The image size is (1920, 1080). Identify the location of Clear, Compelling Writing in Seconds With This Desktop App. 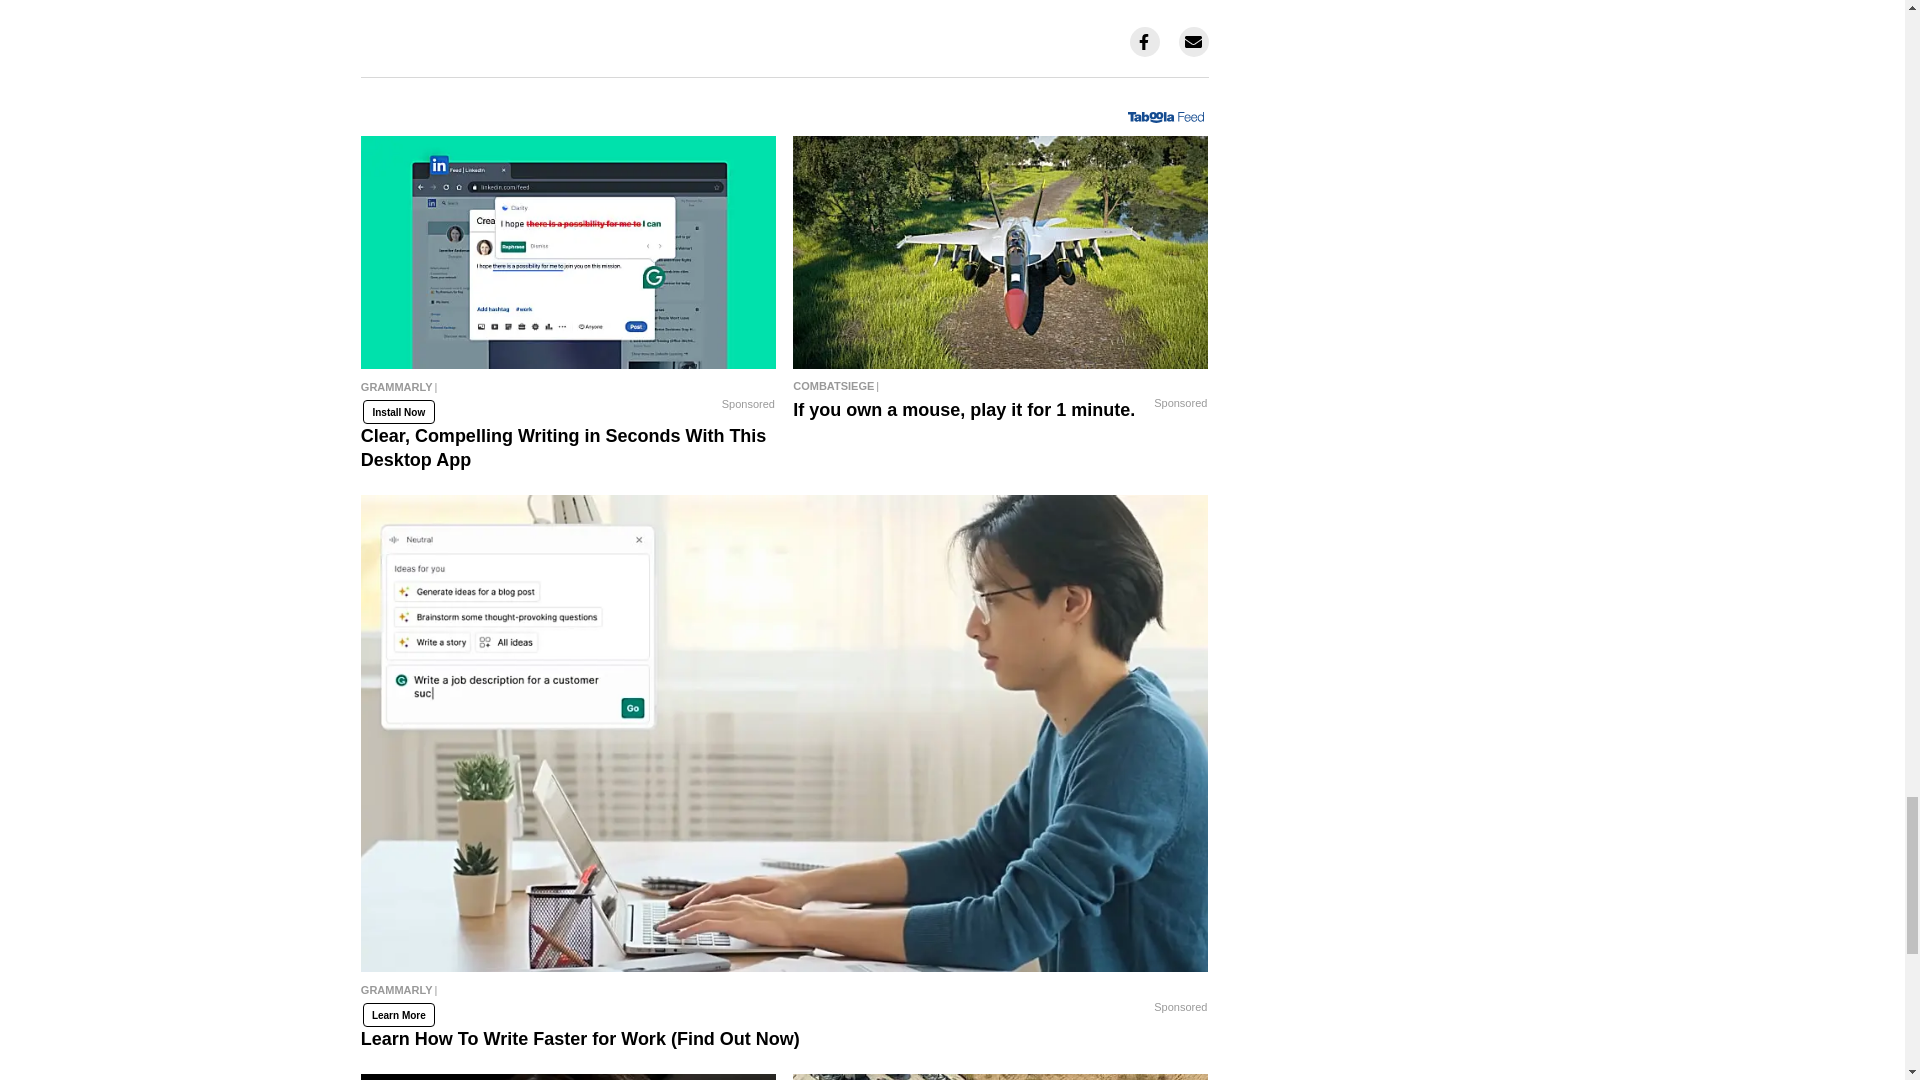
(568, 392).